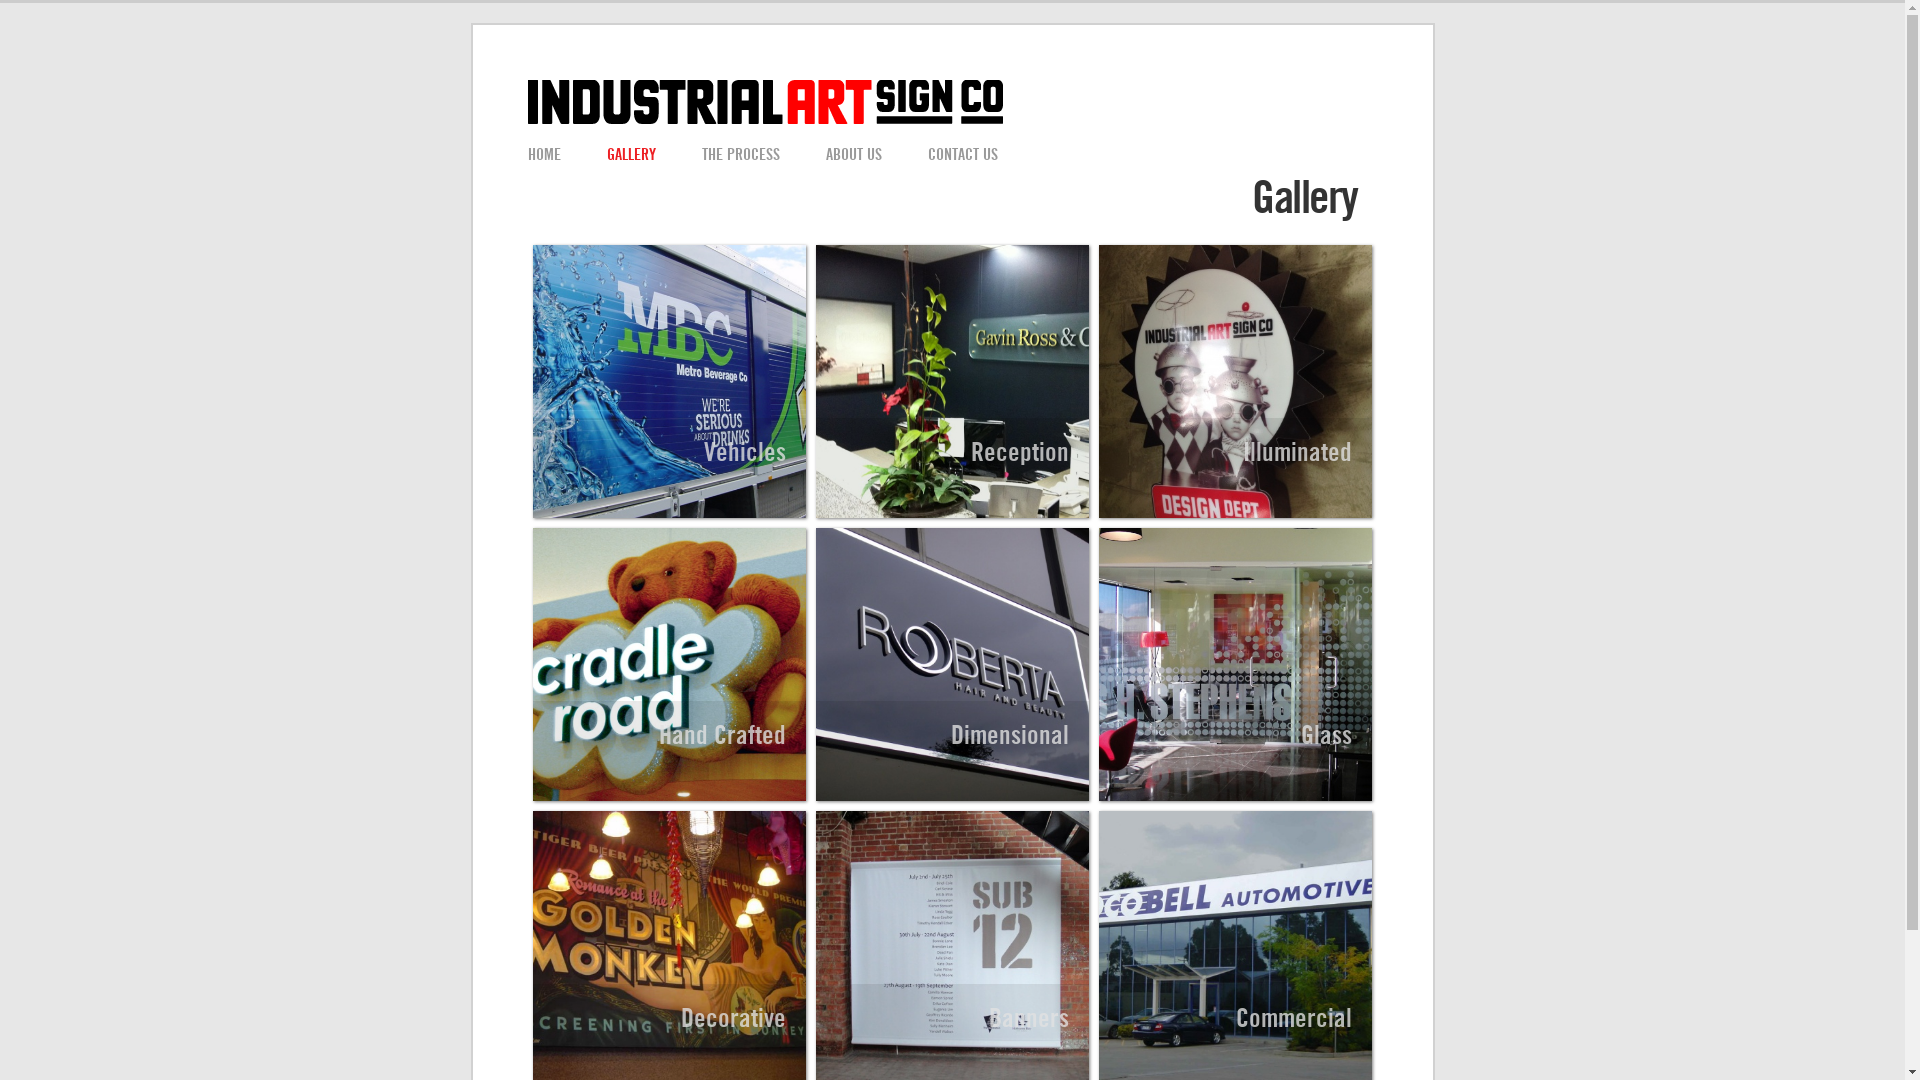 The image size is (1920, 1080). What do you see at coordinates (741, 156) in the screenshot?
I see `THE PROCESS` at bounding box center [741, 156].